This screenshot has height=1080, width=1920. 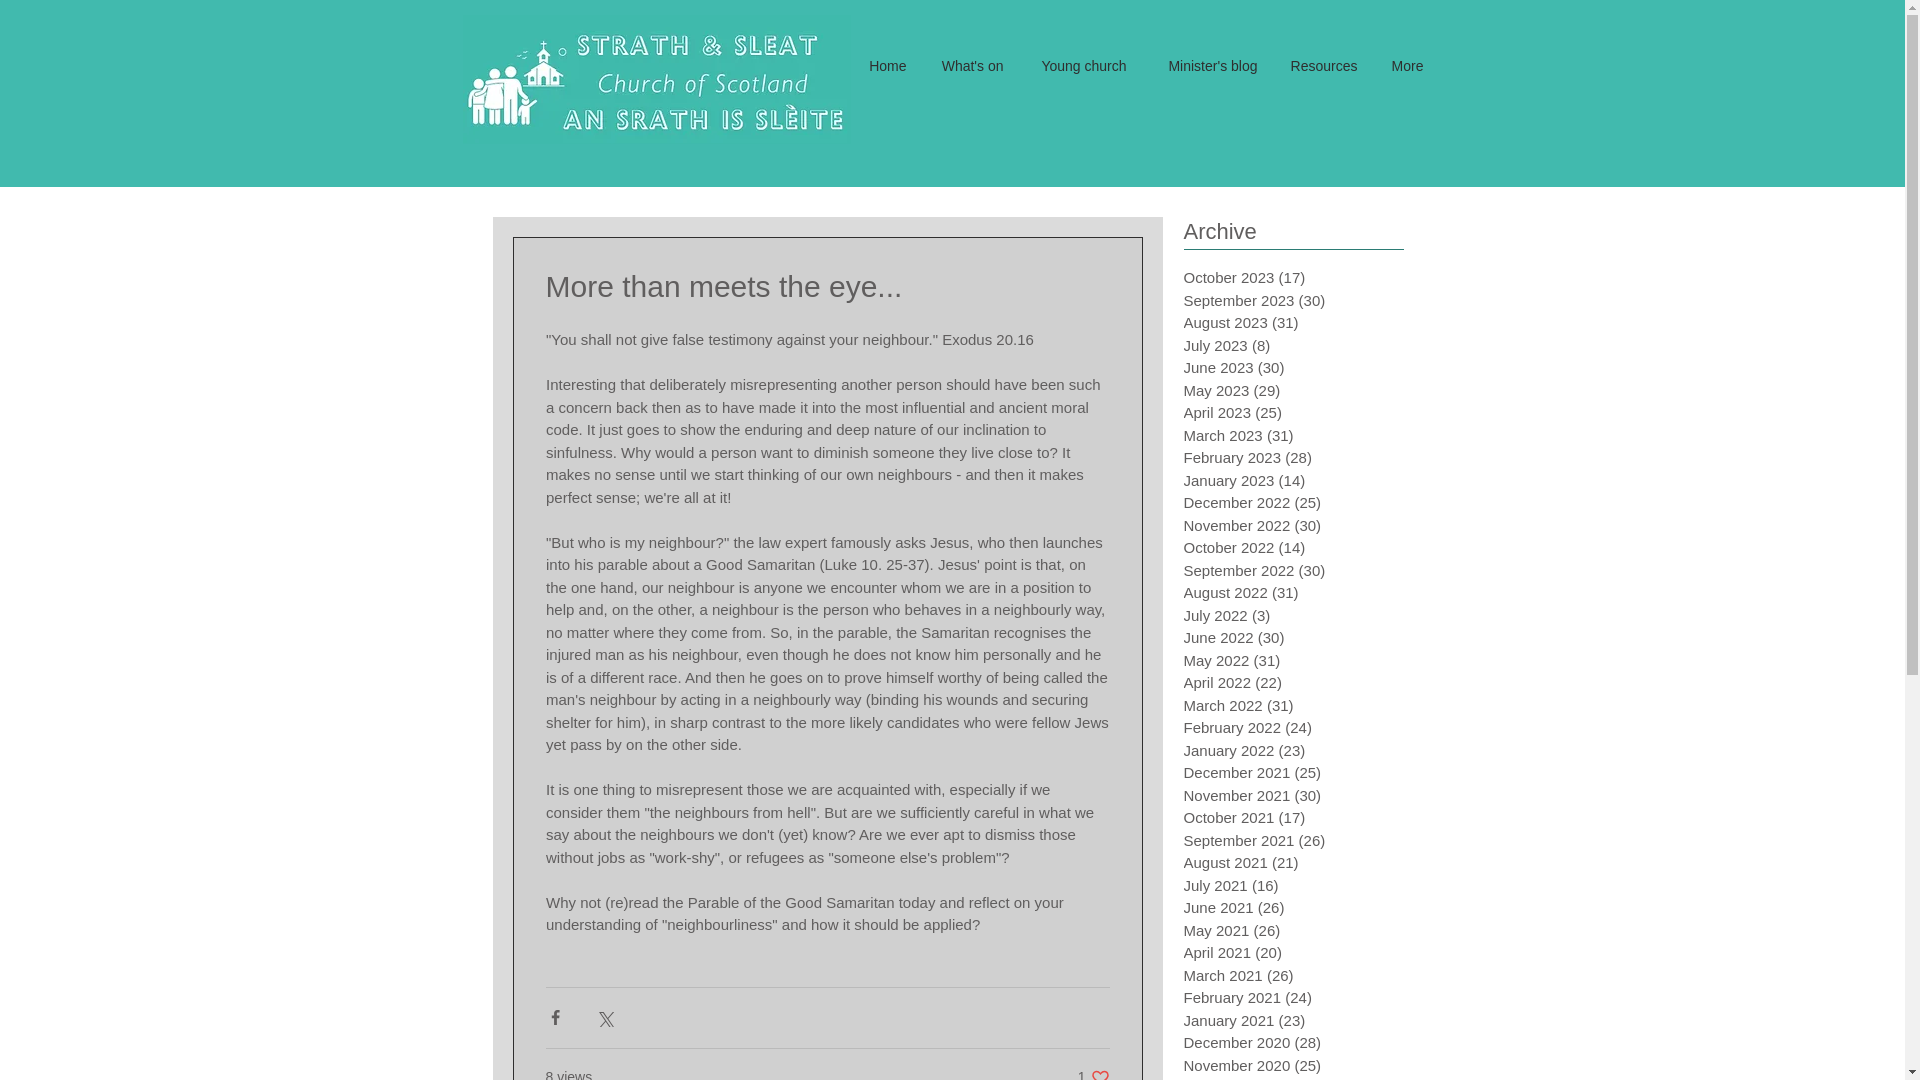 I want to click on Resources, so click(x=1093, y=1074).